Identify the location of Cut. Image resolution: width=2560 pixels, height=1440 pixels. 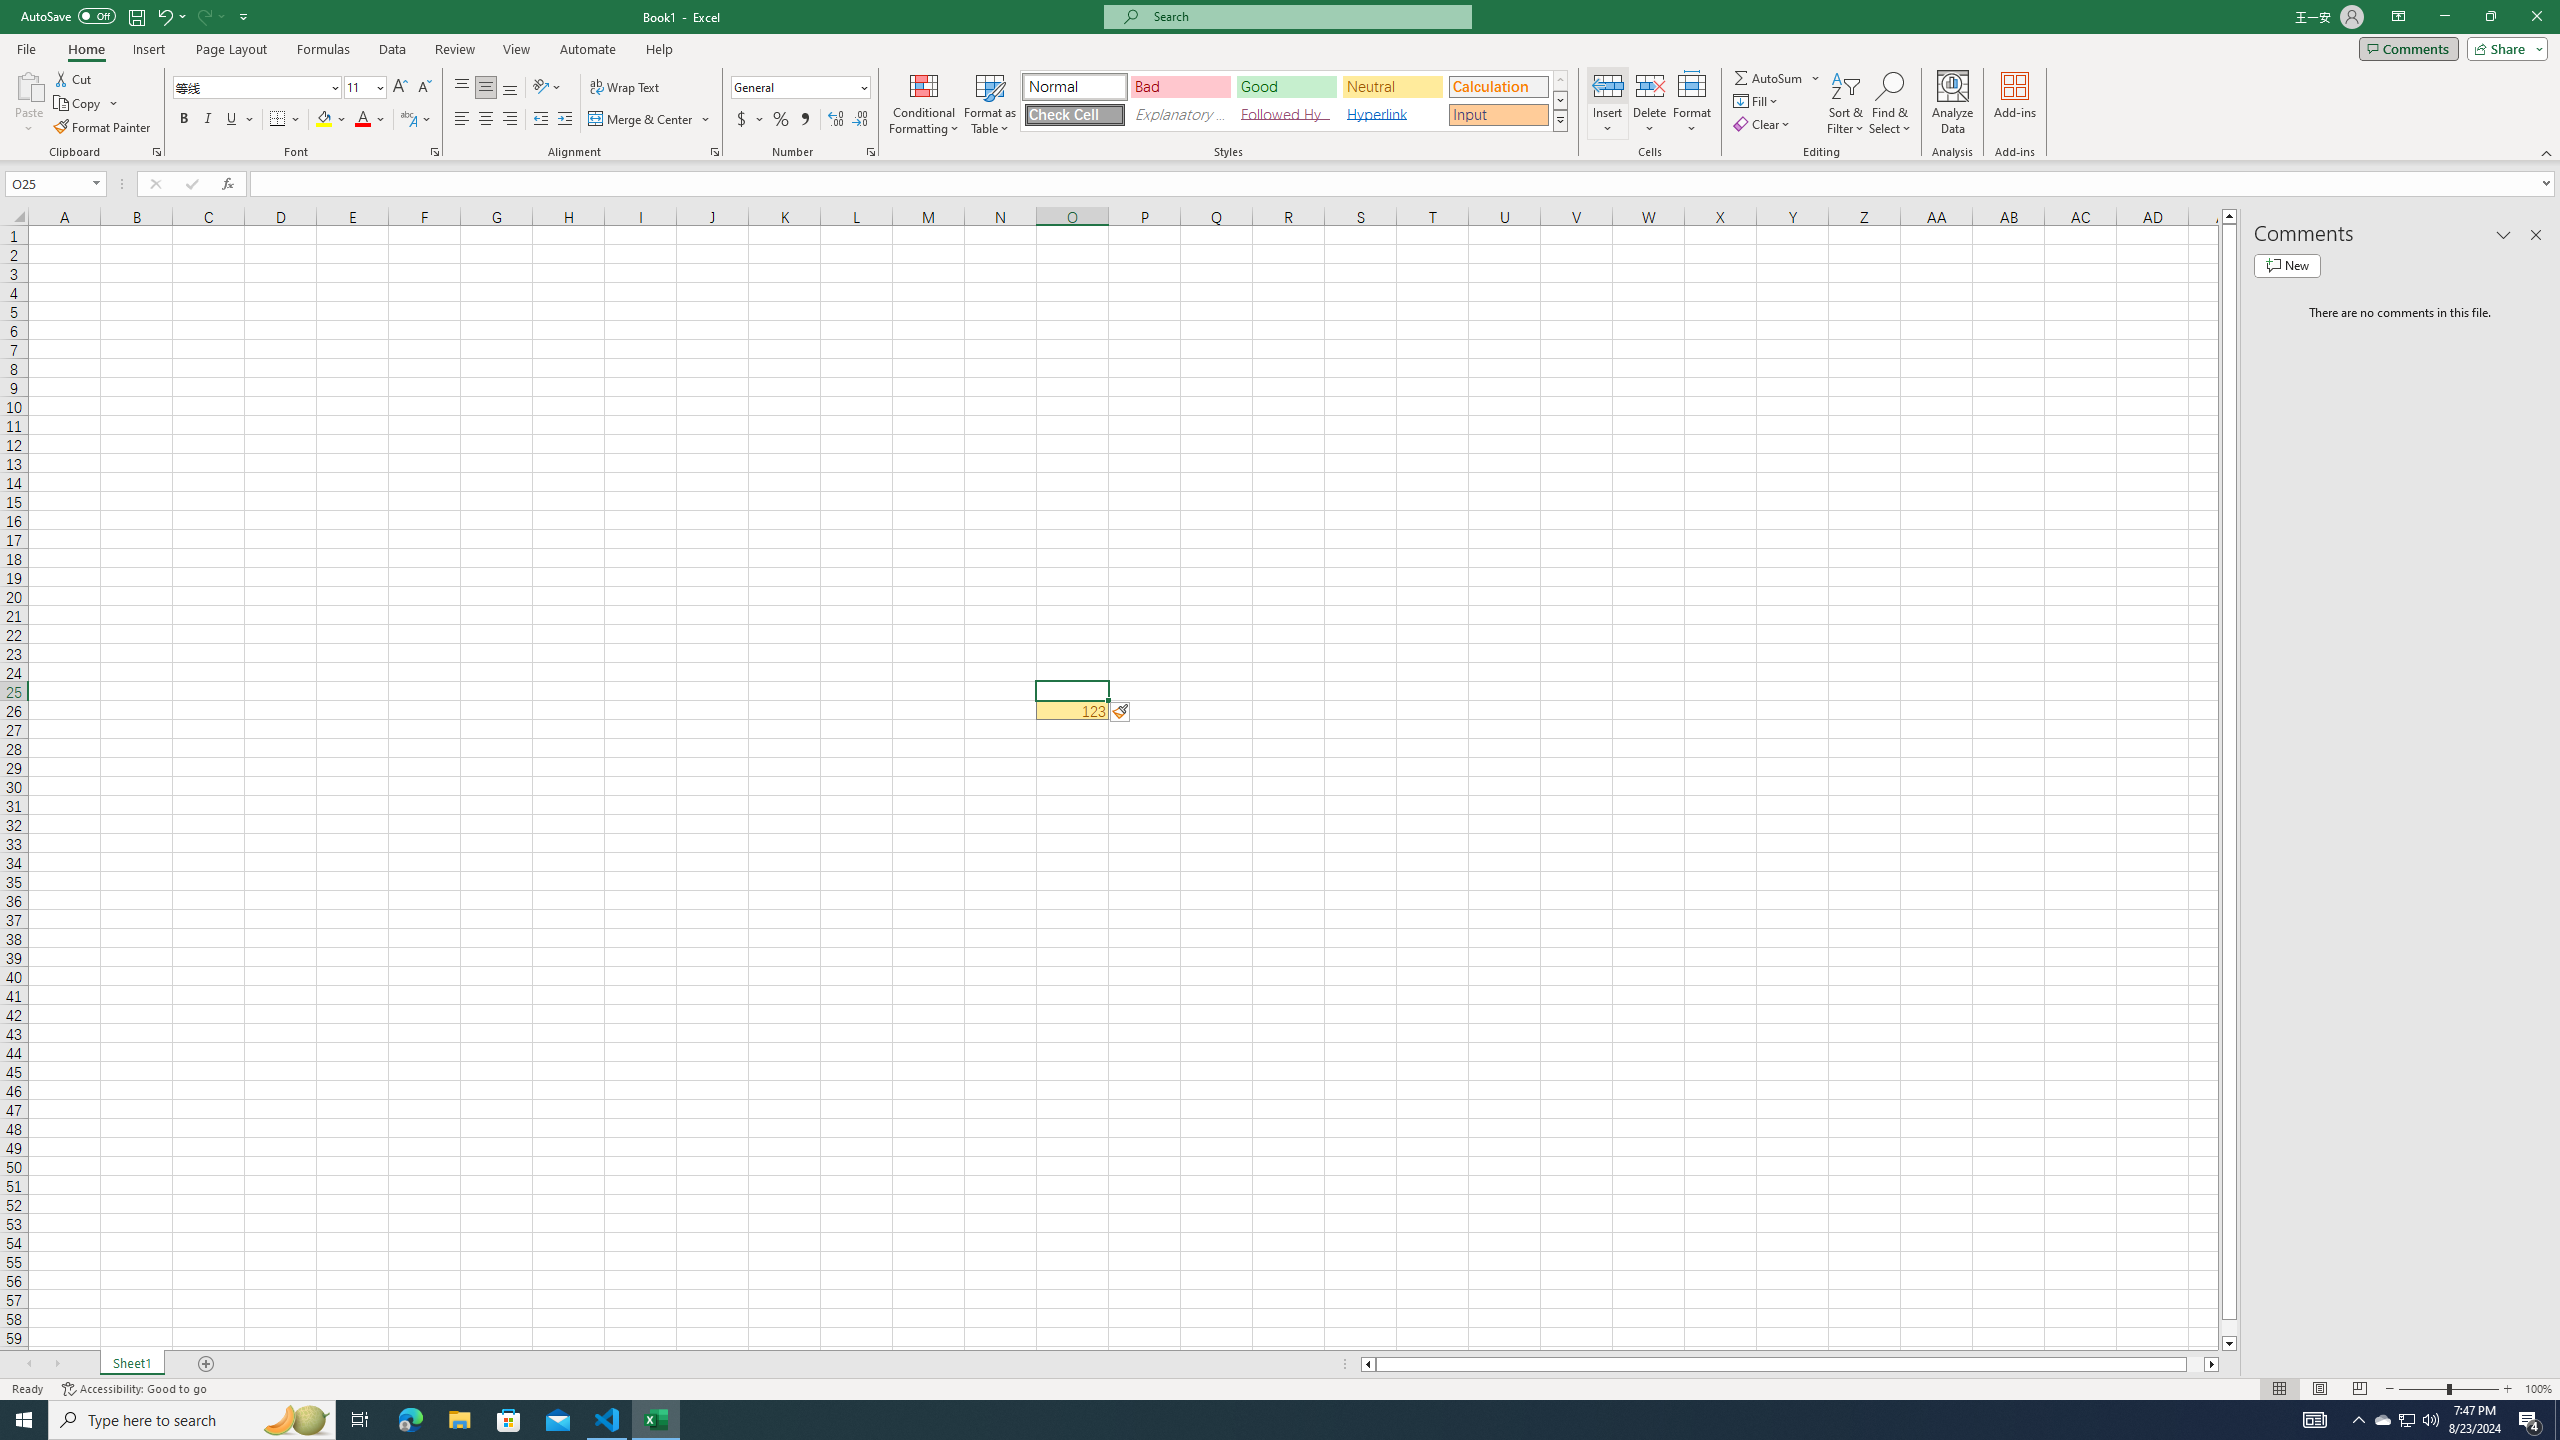
(74, 78).